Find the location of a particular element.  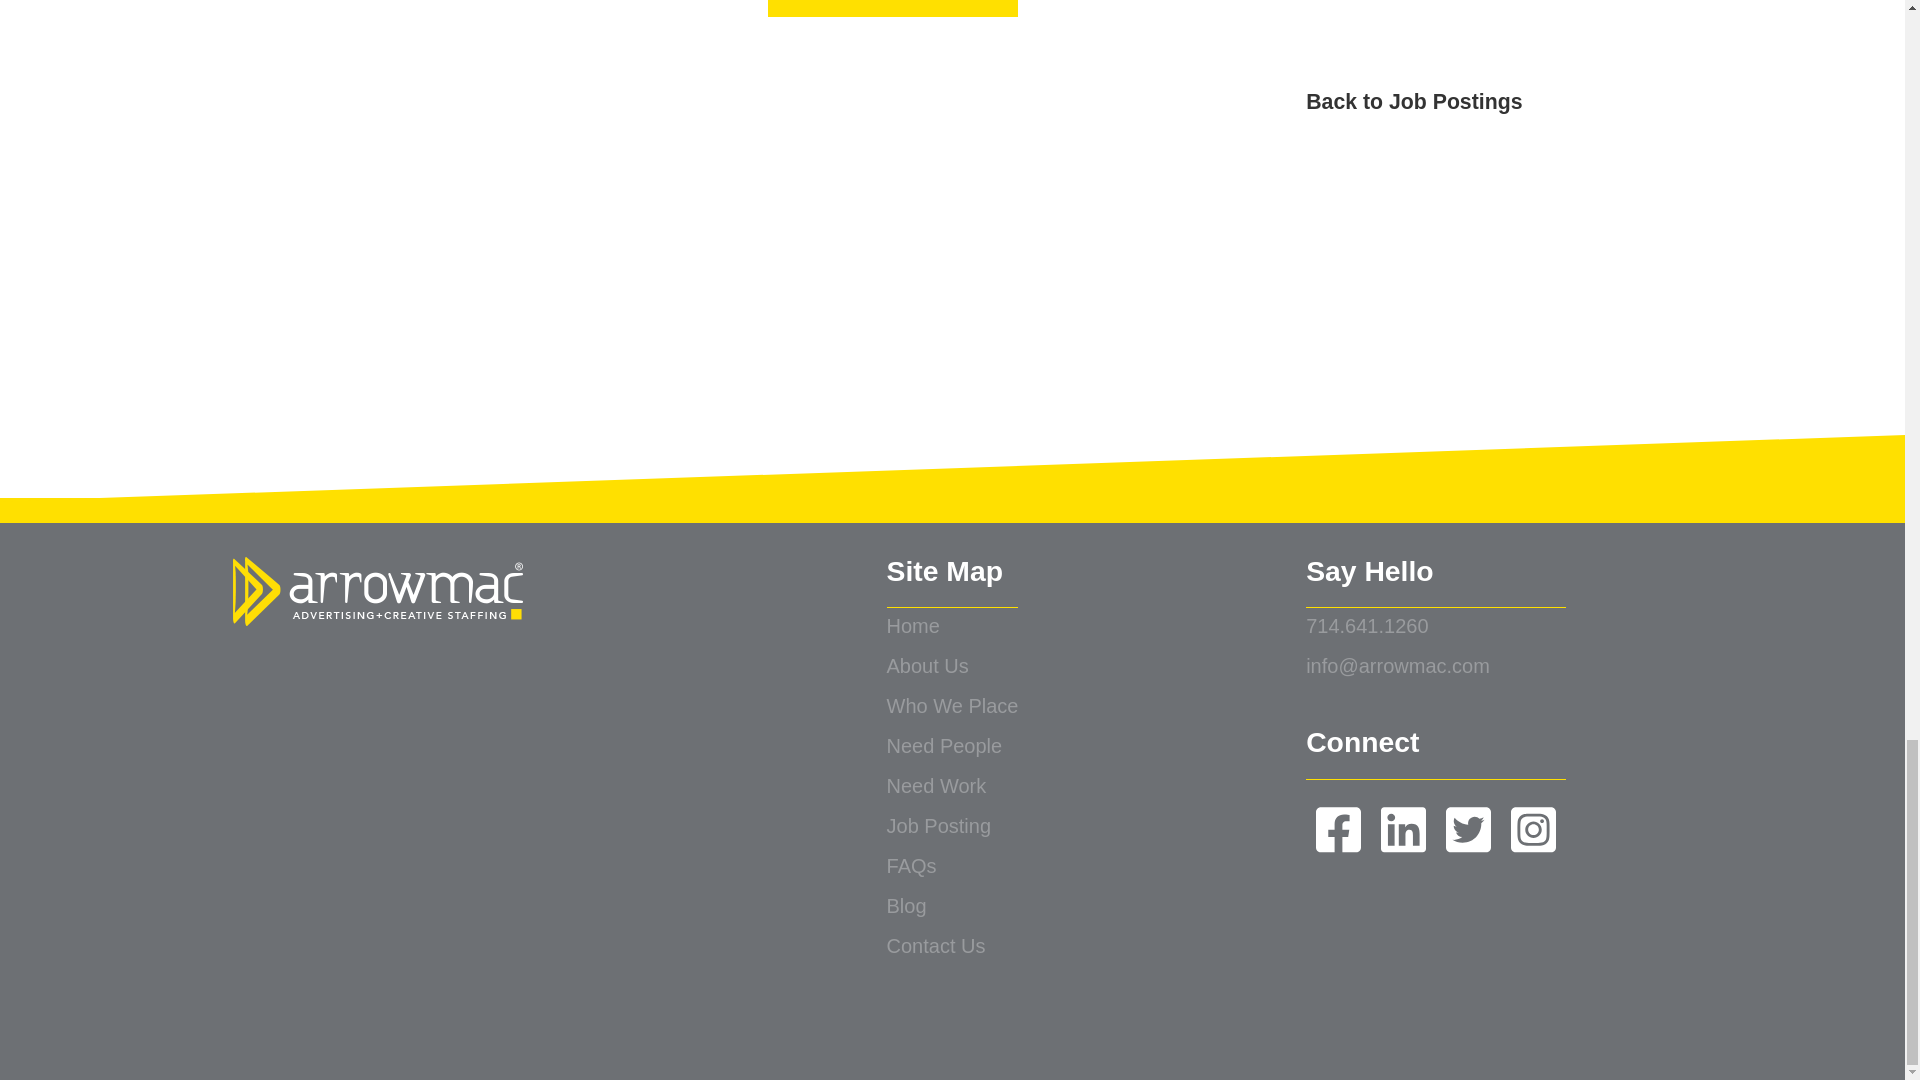

Job Posting is located at coordinates (953, 827).